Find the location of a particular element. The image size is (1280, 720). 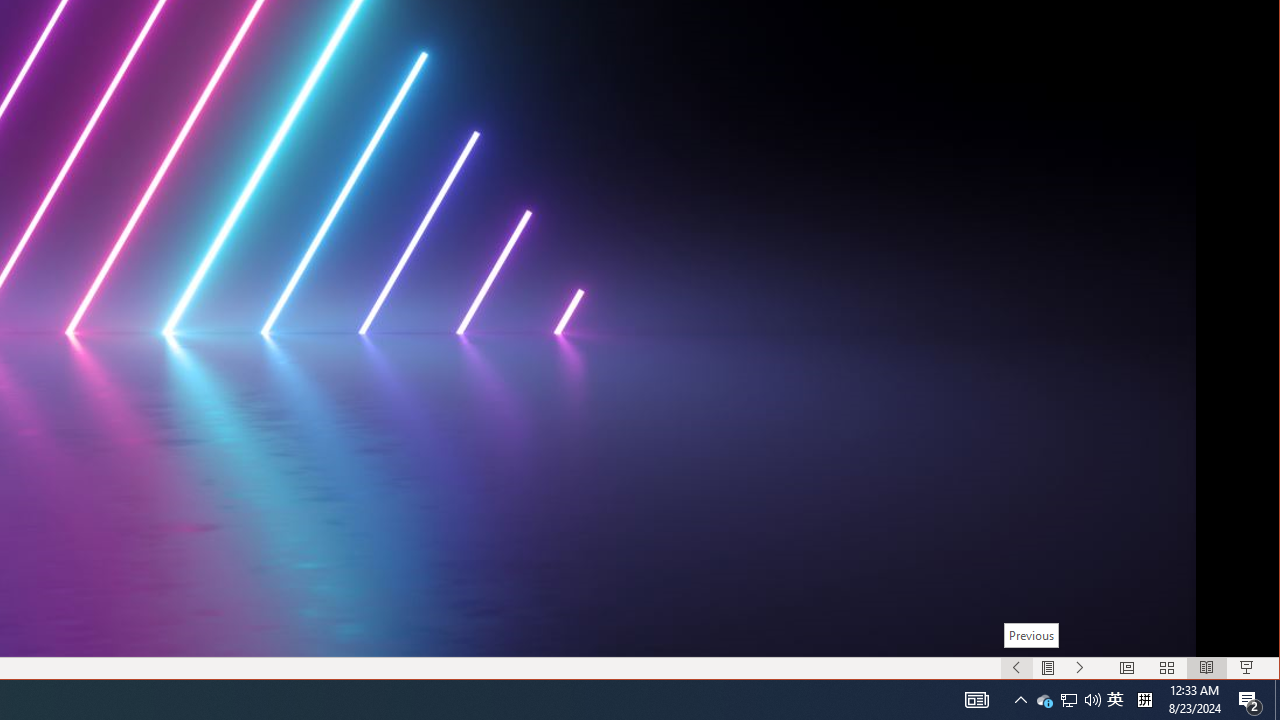

Menu On is located at coordinates (1048, 668).